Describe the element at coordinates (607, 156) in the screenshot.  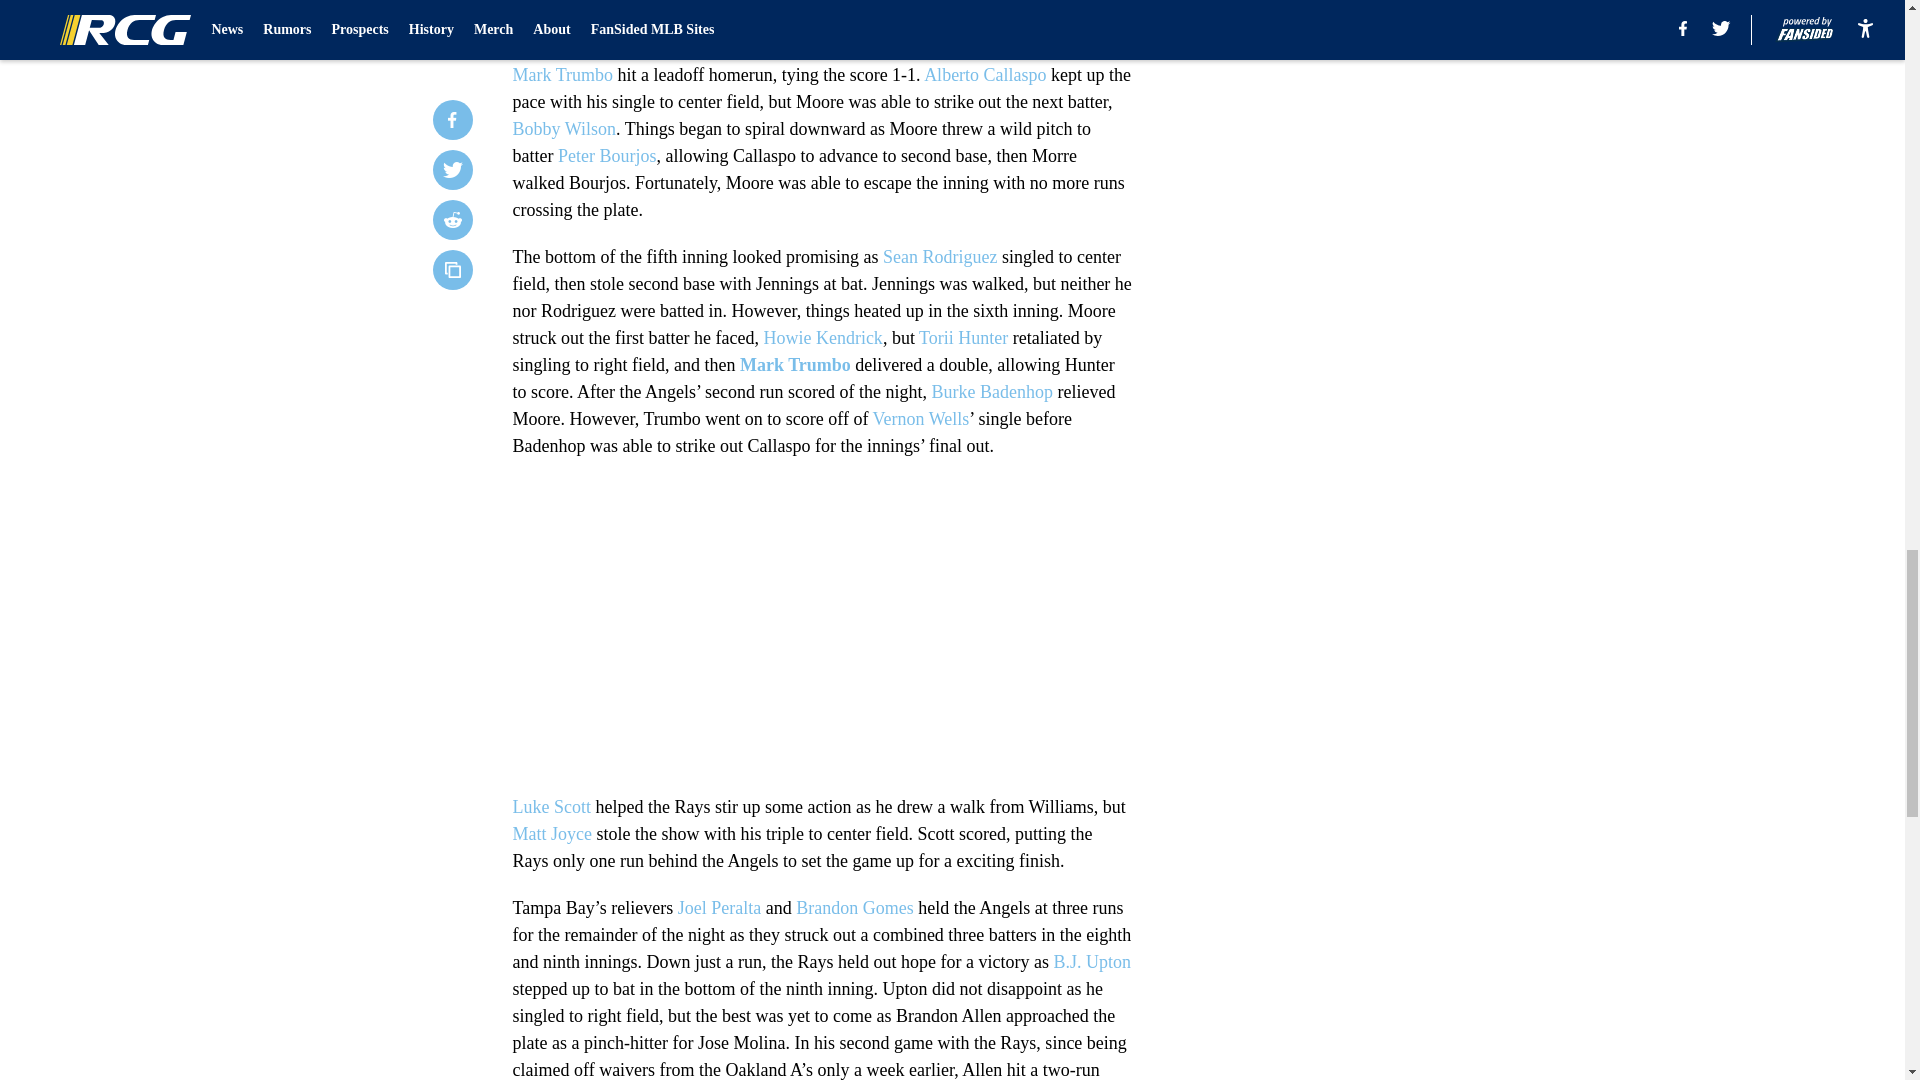
I see `Peter Bourjos` at that location.